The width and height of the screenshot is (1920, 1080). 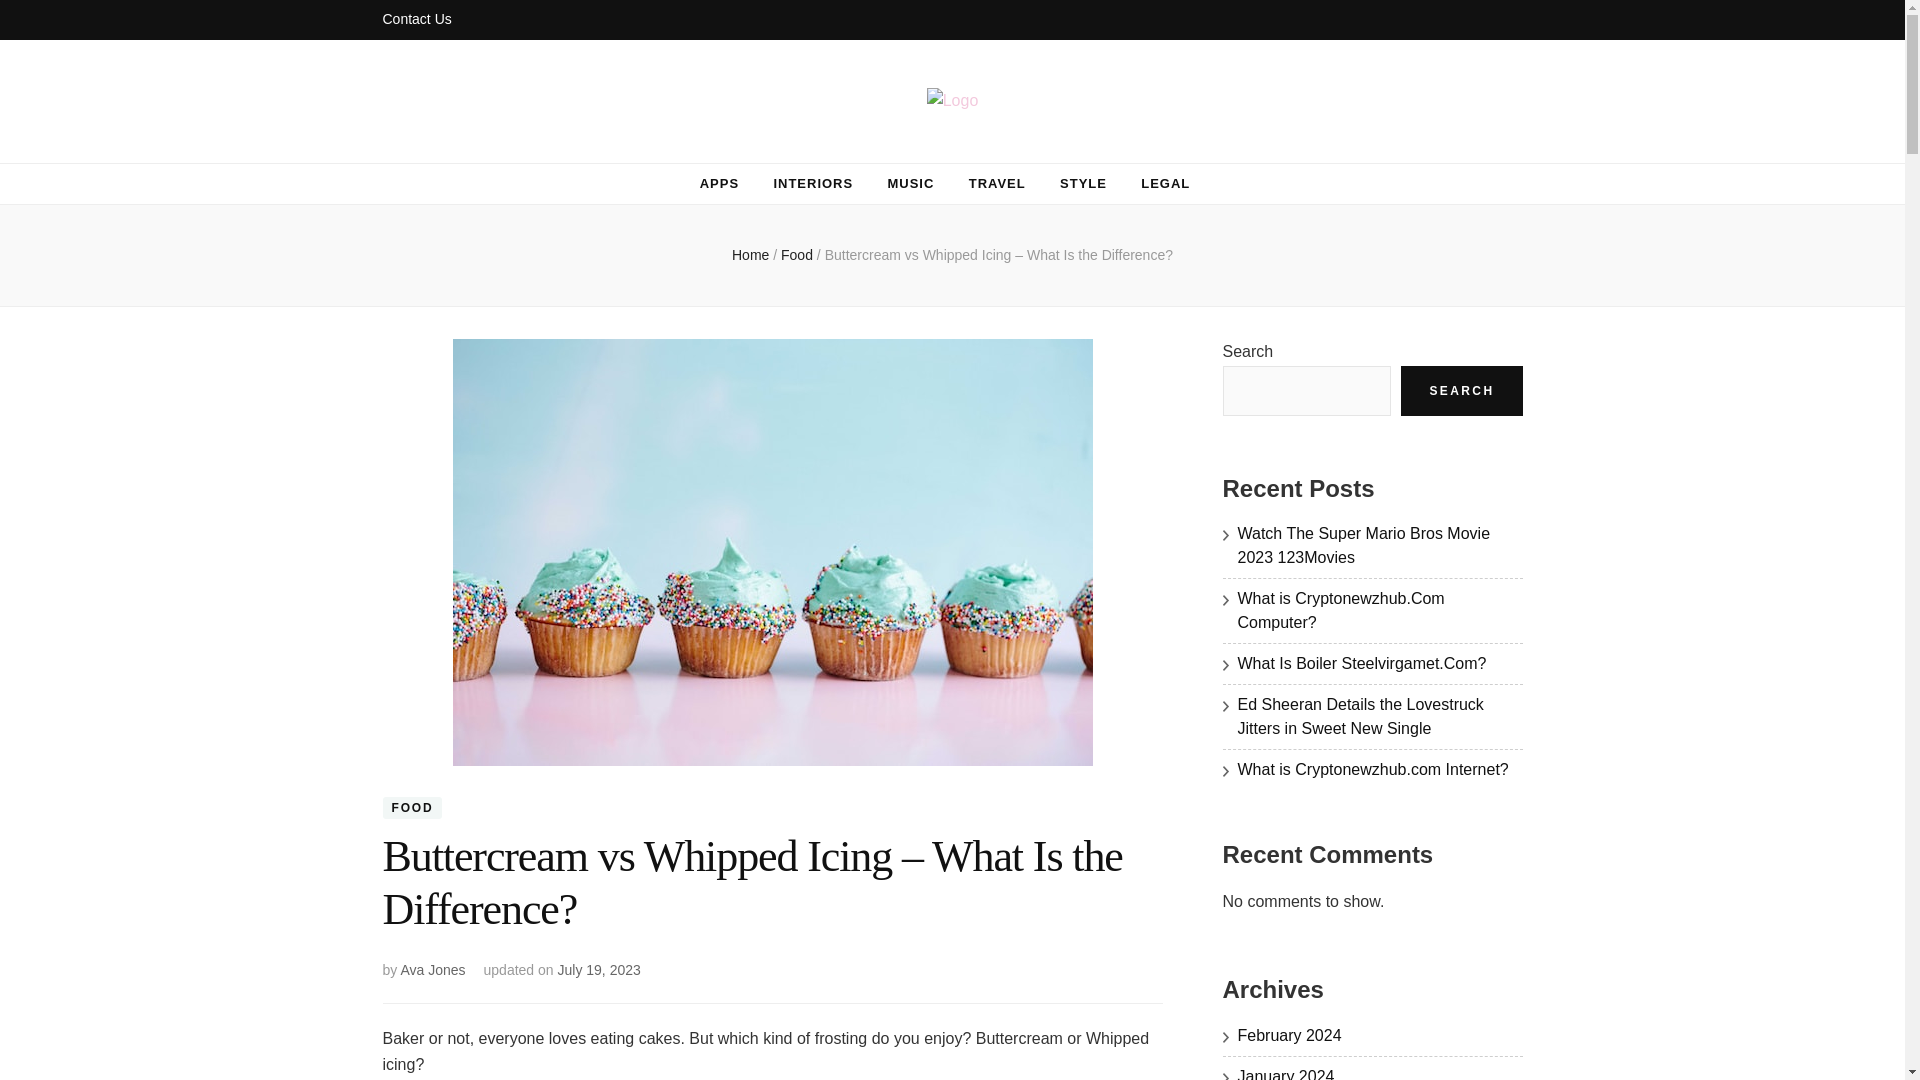 What do you see at coordinates (720, 184) in the screenshot?
I see `APPS` at bounding box center [720, 184].